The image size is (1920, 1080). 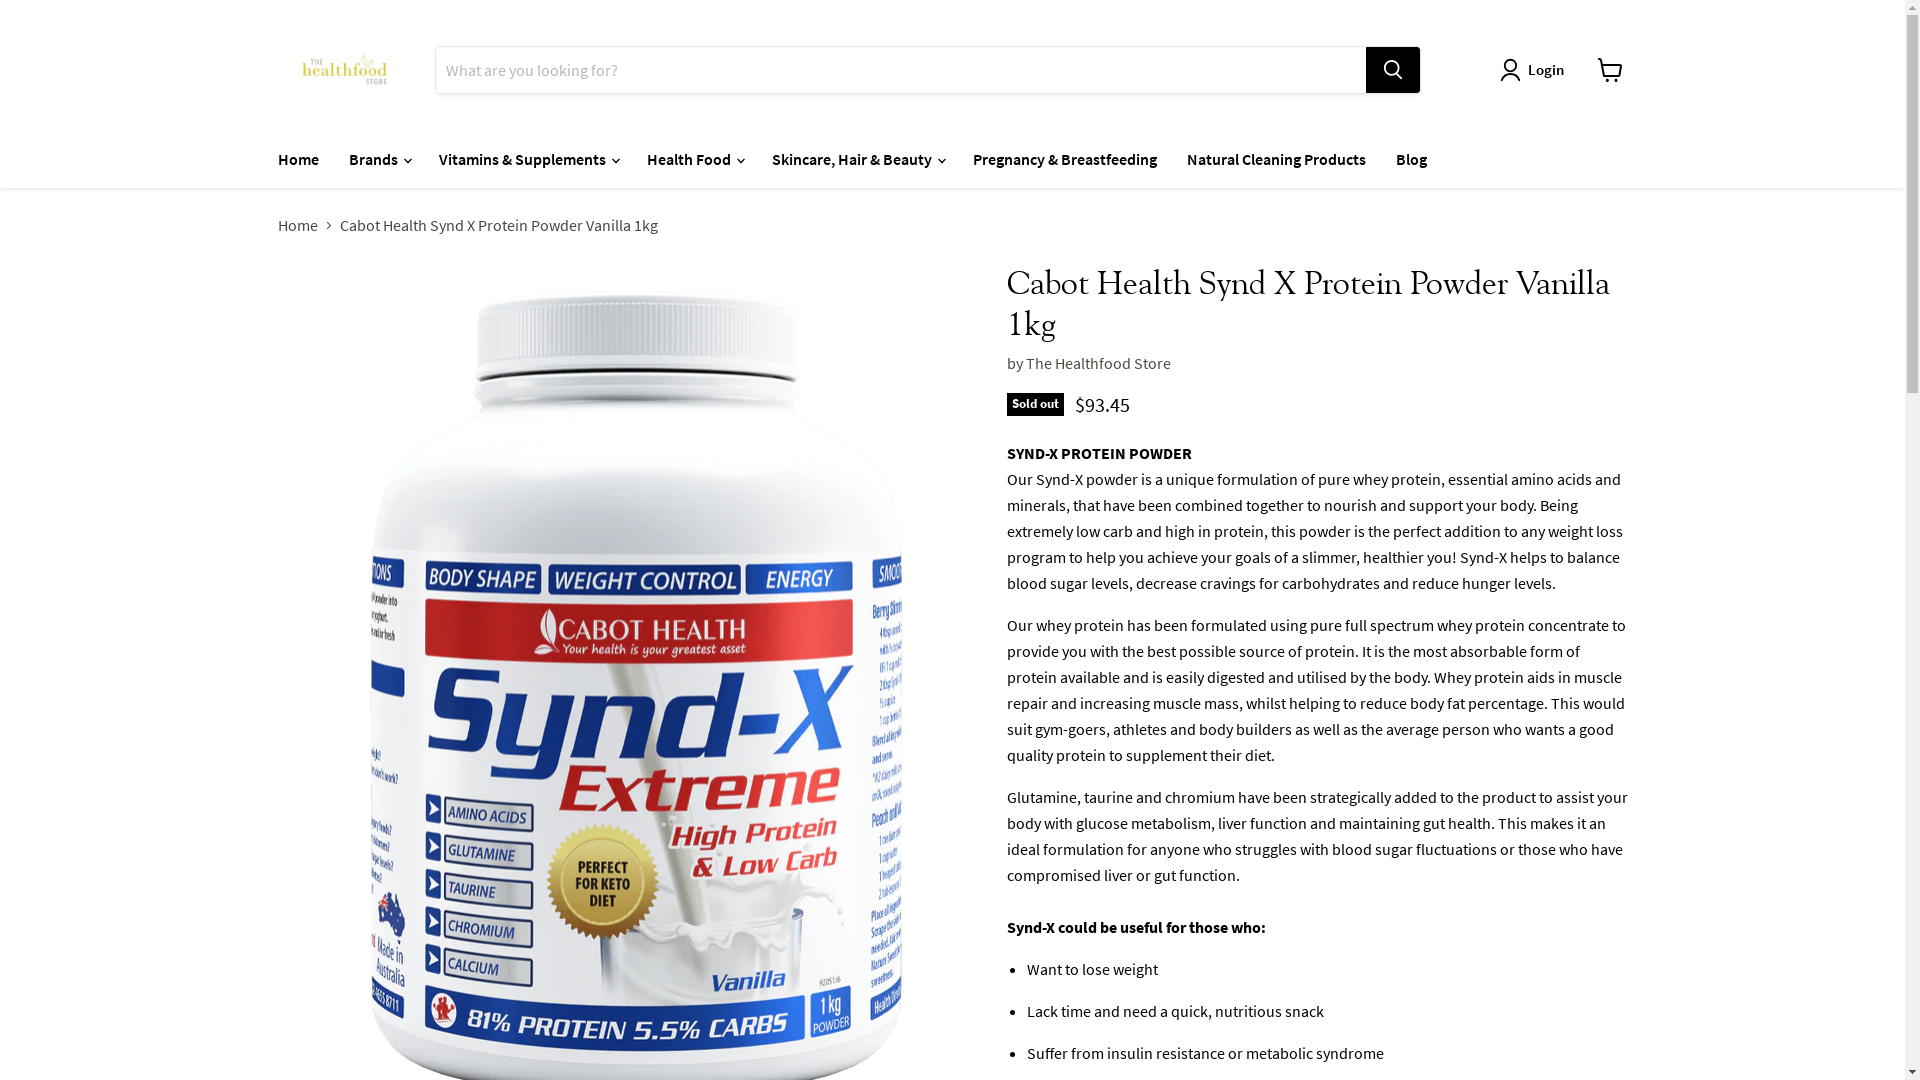 I want to click on Home, so click(x=298, y=159).